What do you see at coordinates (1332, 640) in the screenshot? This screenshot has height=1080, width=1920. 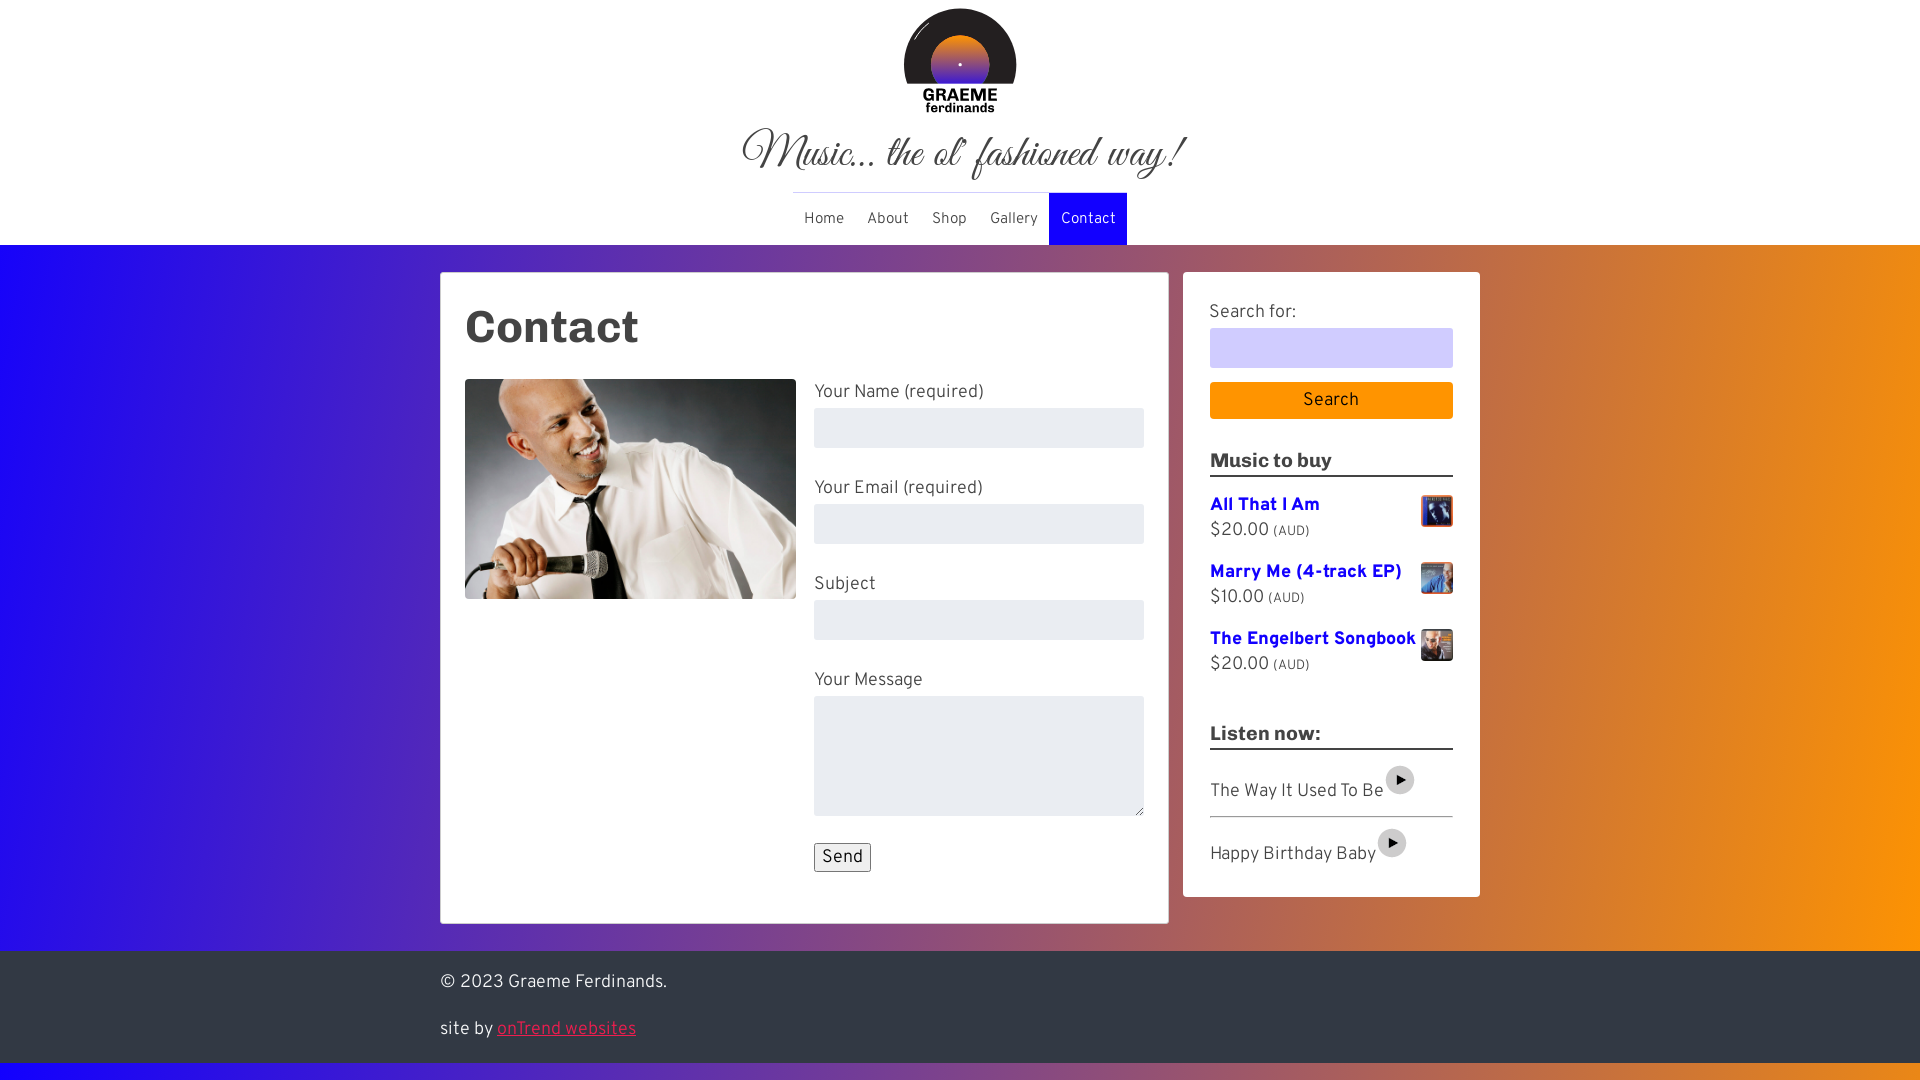 I see `The Engelbert Songbook` at bounding box center [1332, 640].